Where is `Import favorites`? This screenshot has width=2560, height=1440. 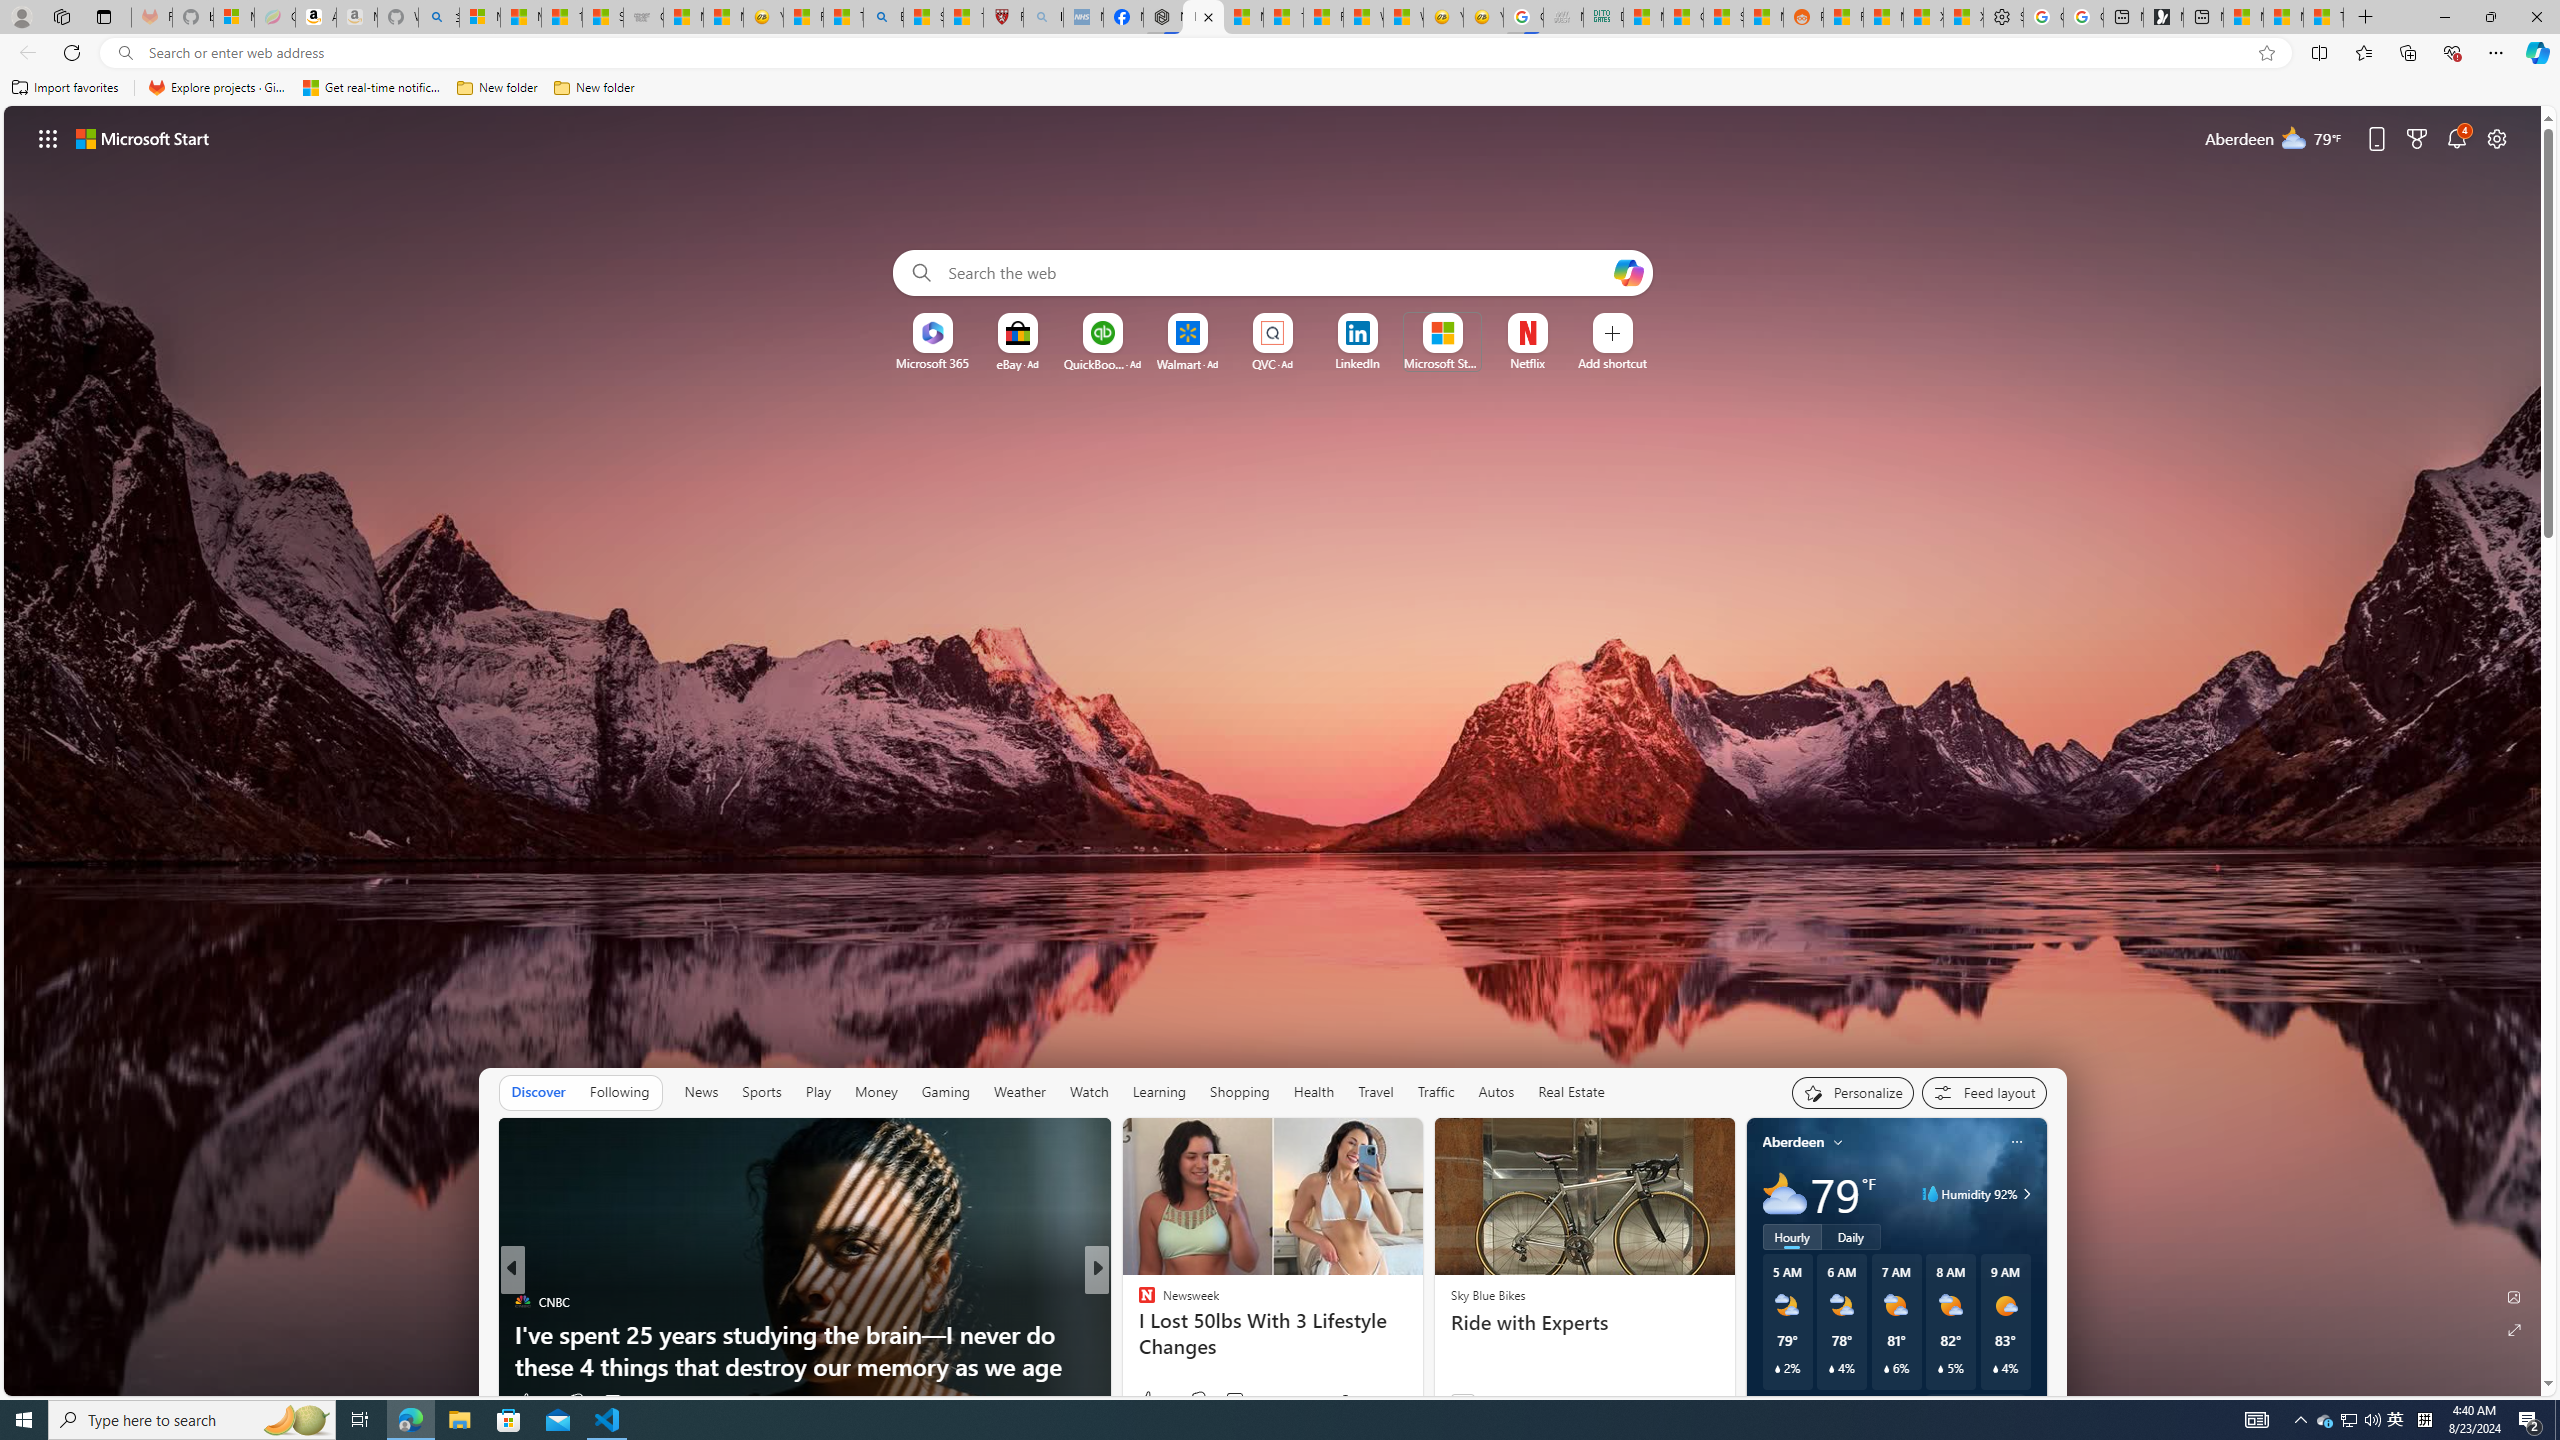 Import favorites is located at coordinates (65, 88).